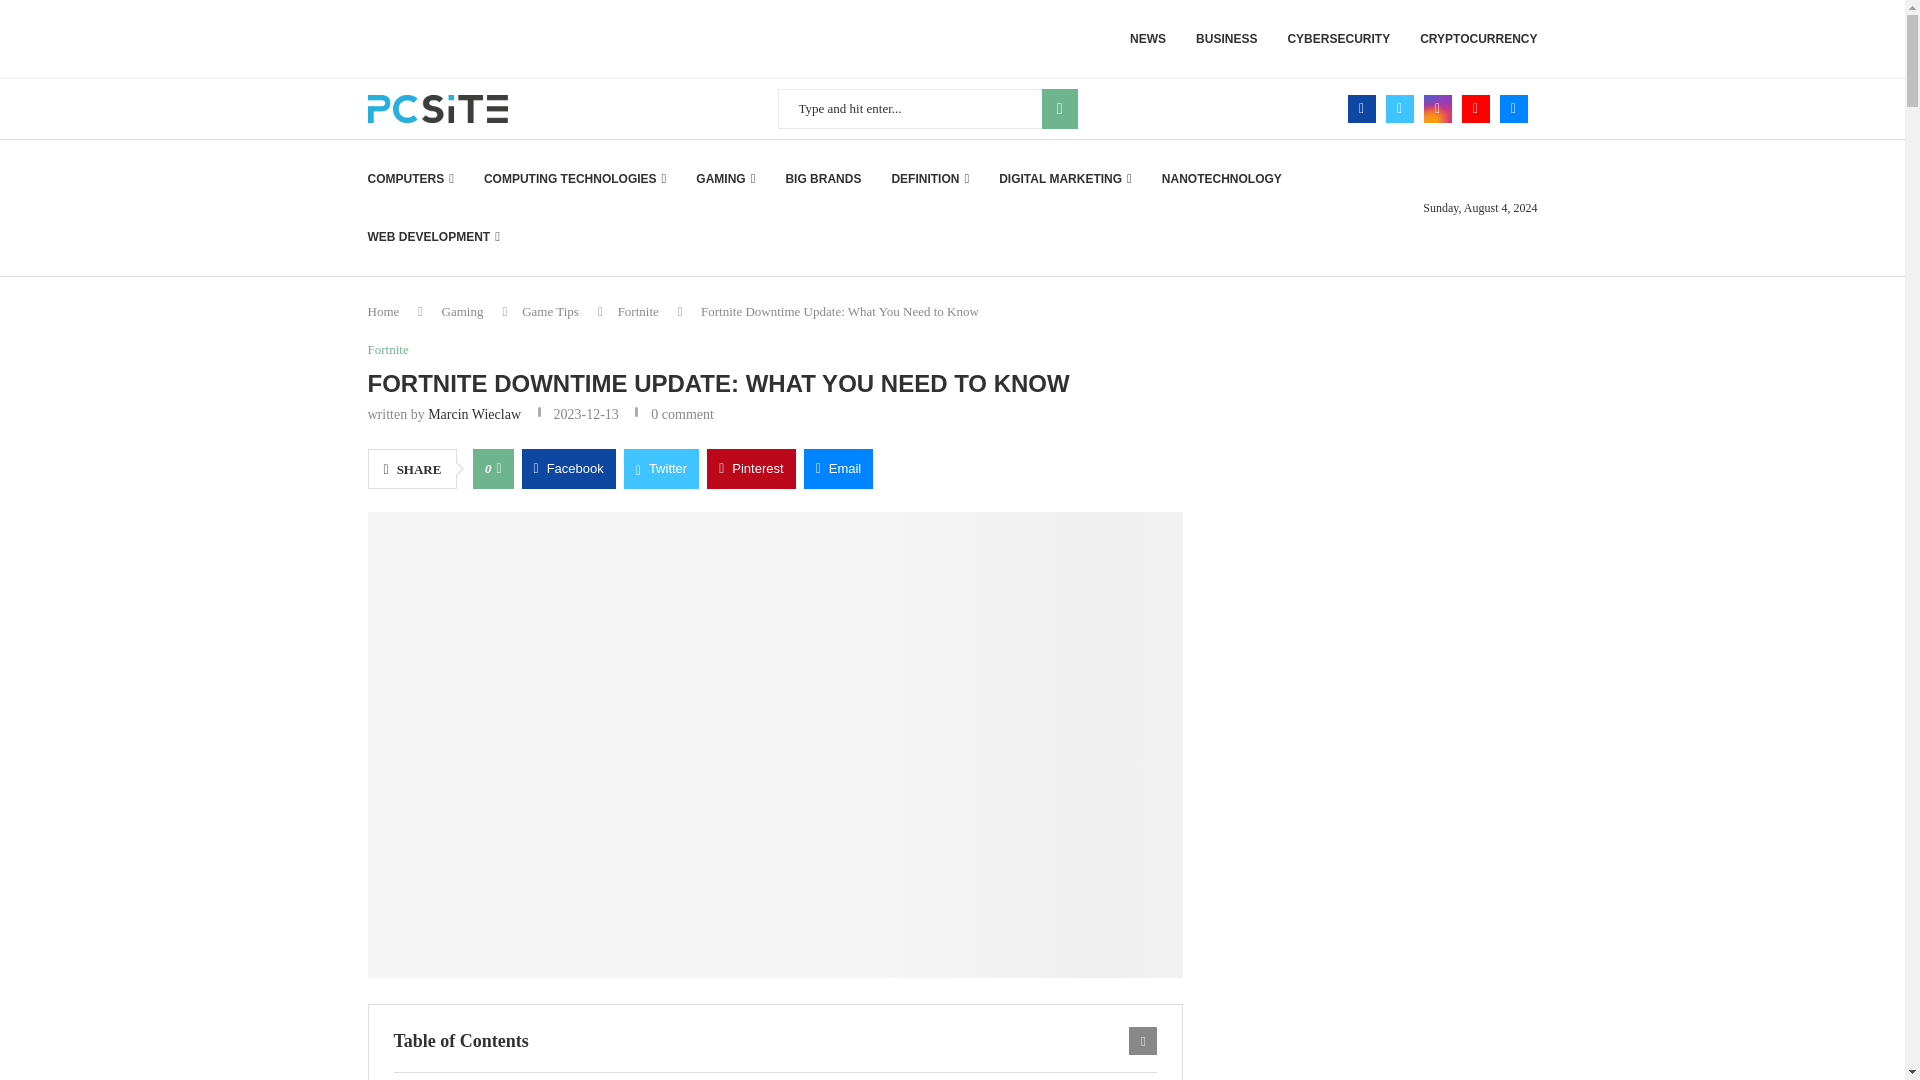 The image size is (1920, 1080). What do you see at coordinates (474, 414) in the screenshot?
I see `Marcin Wieclaw` at bounding box center [474, 414].